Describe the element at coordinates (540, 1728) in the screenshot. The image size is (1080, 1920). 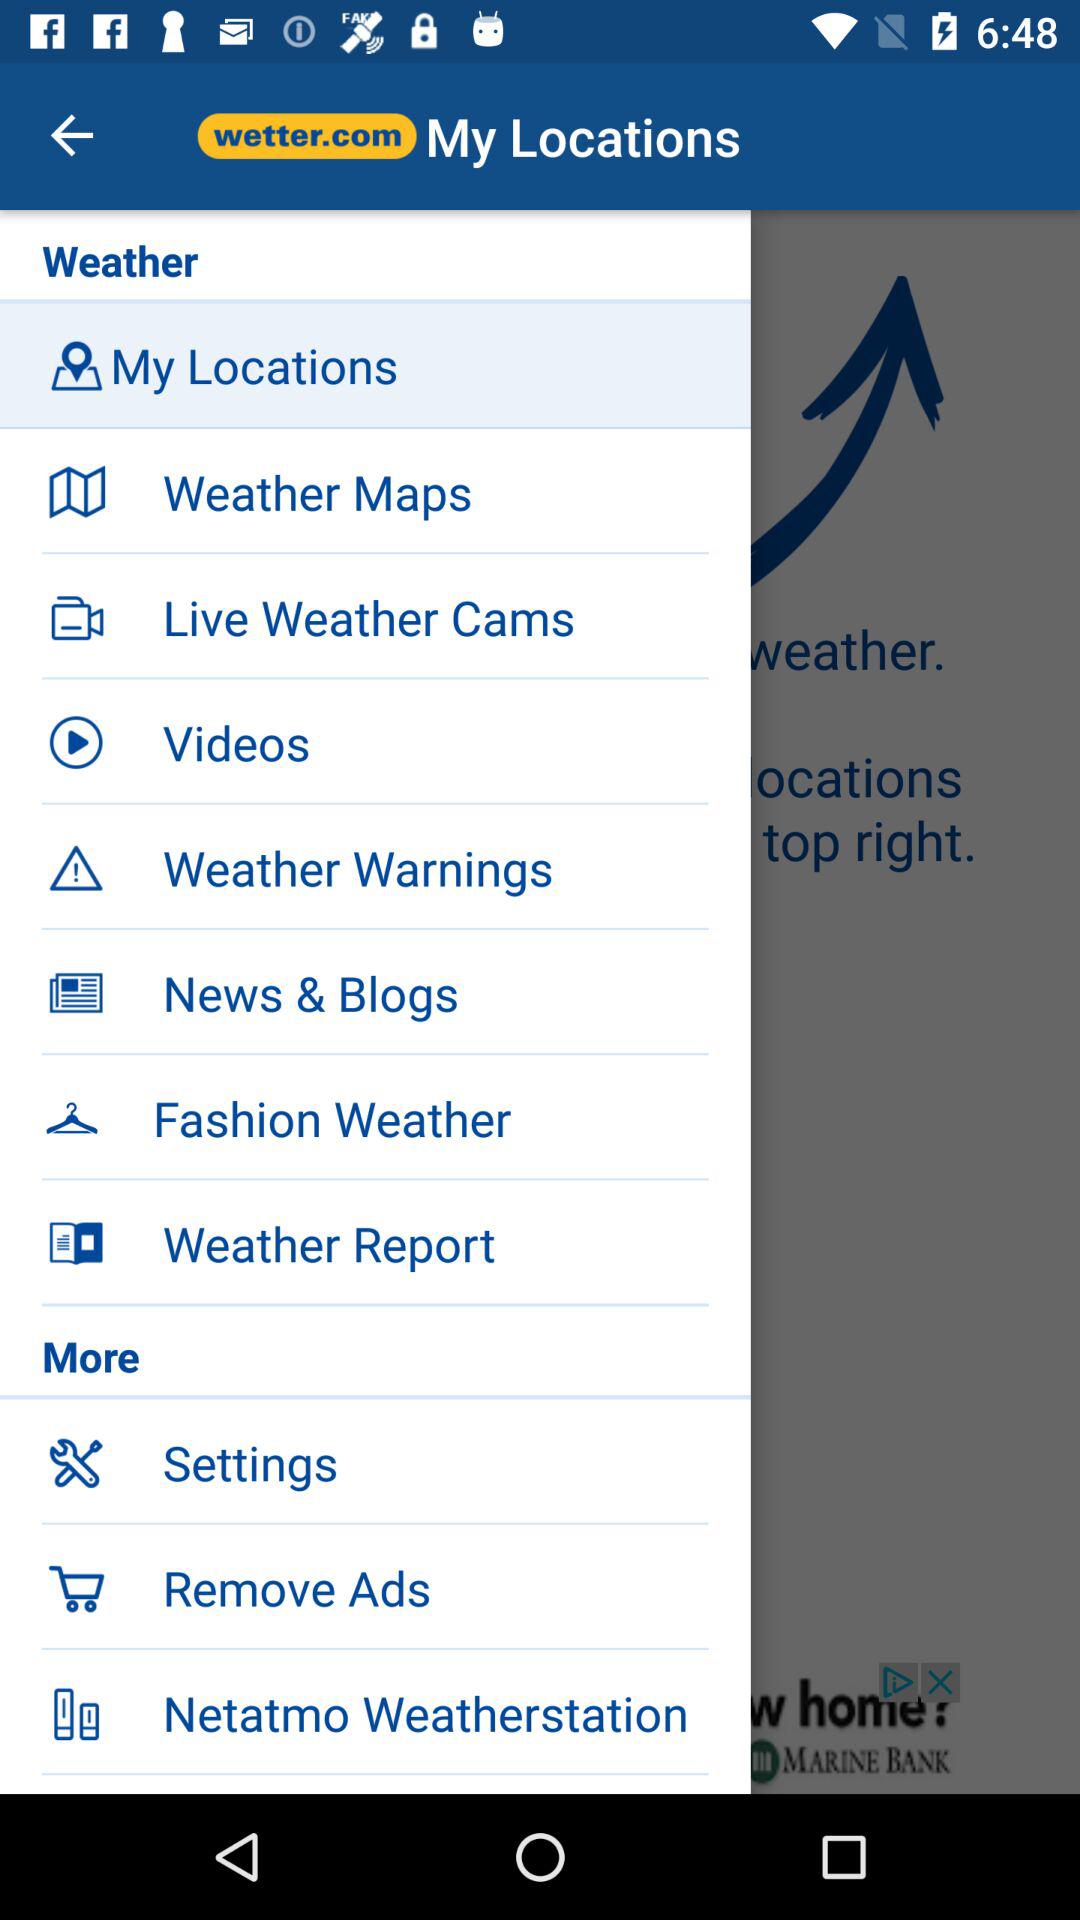
I see `switch to select` at that location.